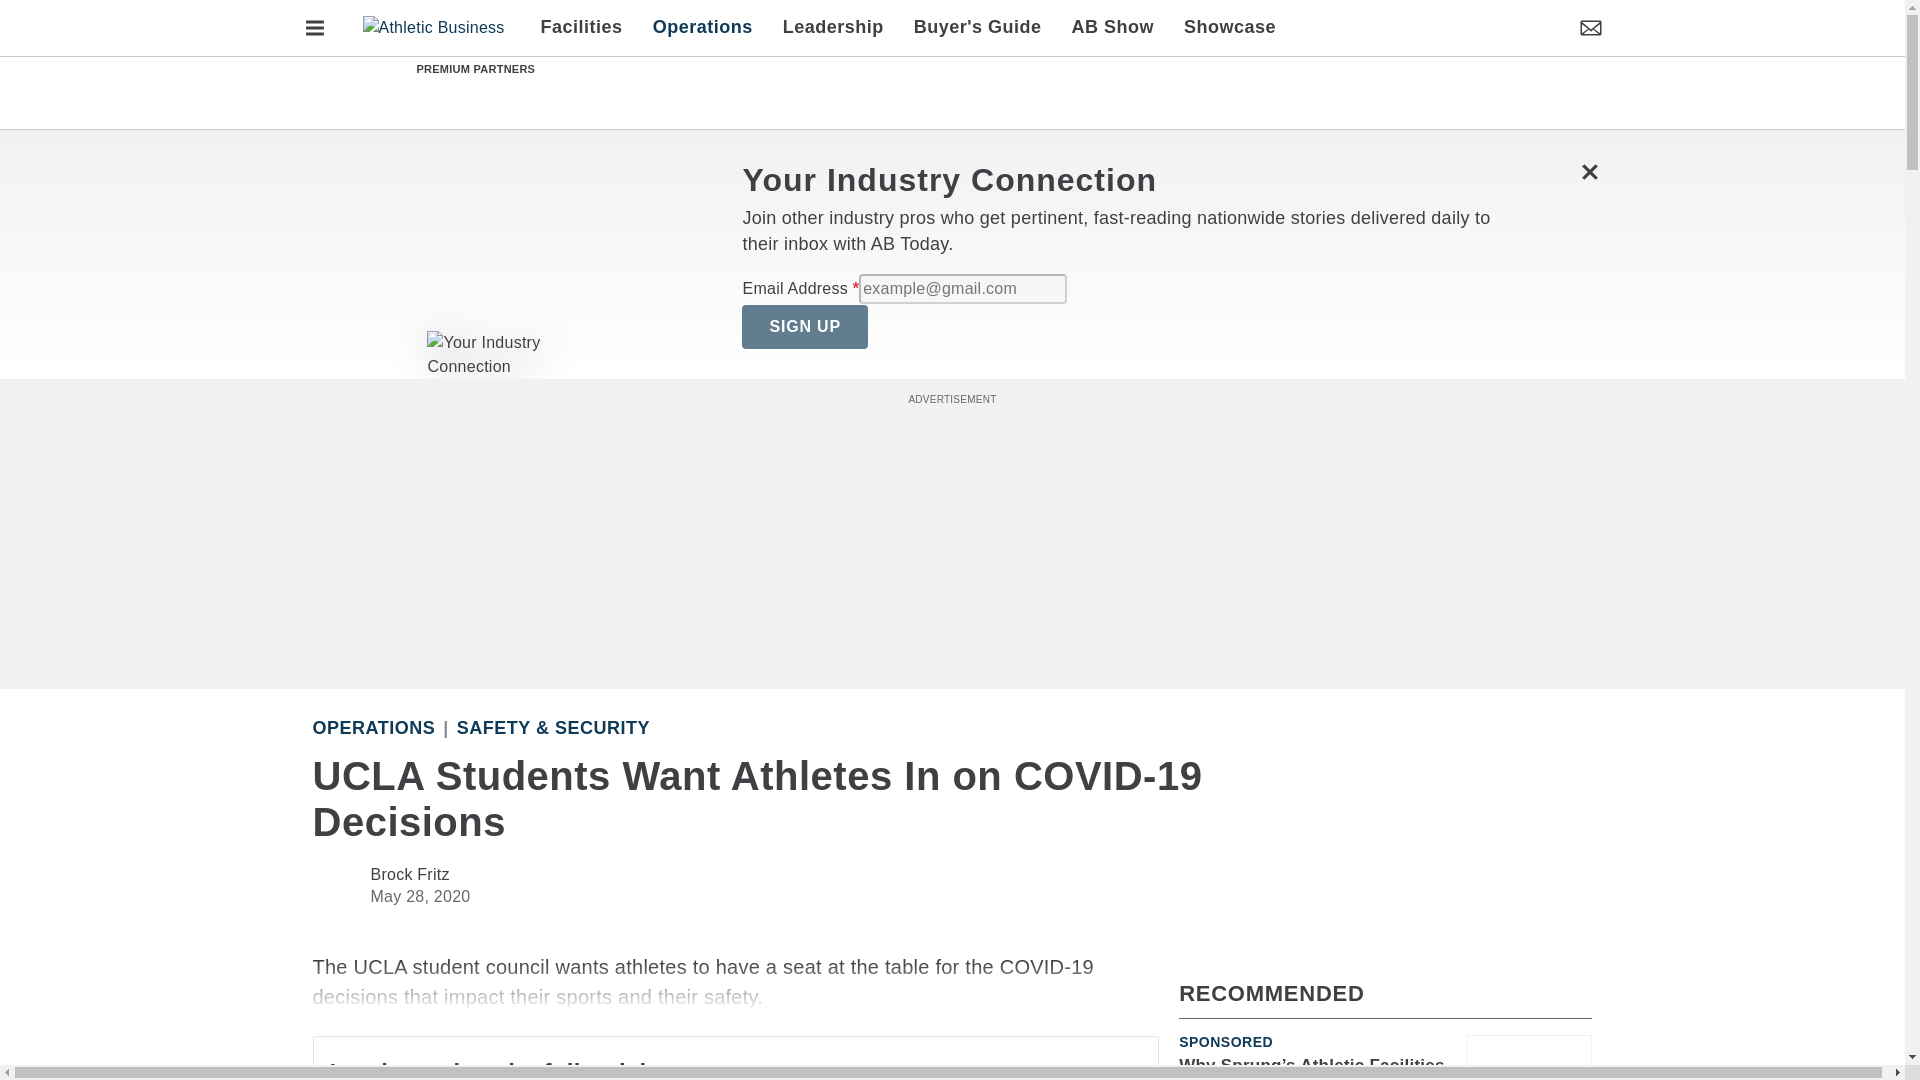 The height and width of the screenshot is (1080, 1920). Describe the element at coordinates (589, 28) in the screenshot. I see `Facilities` at that location.